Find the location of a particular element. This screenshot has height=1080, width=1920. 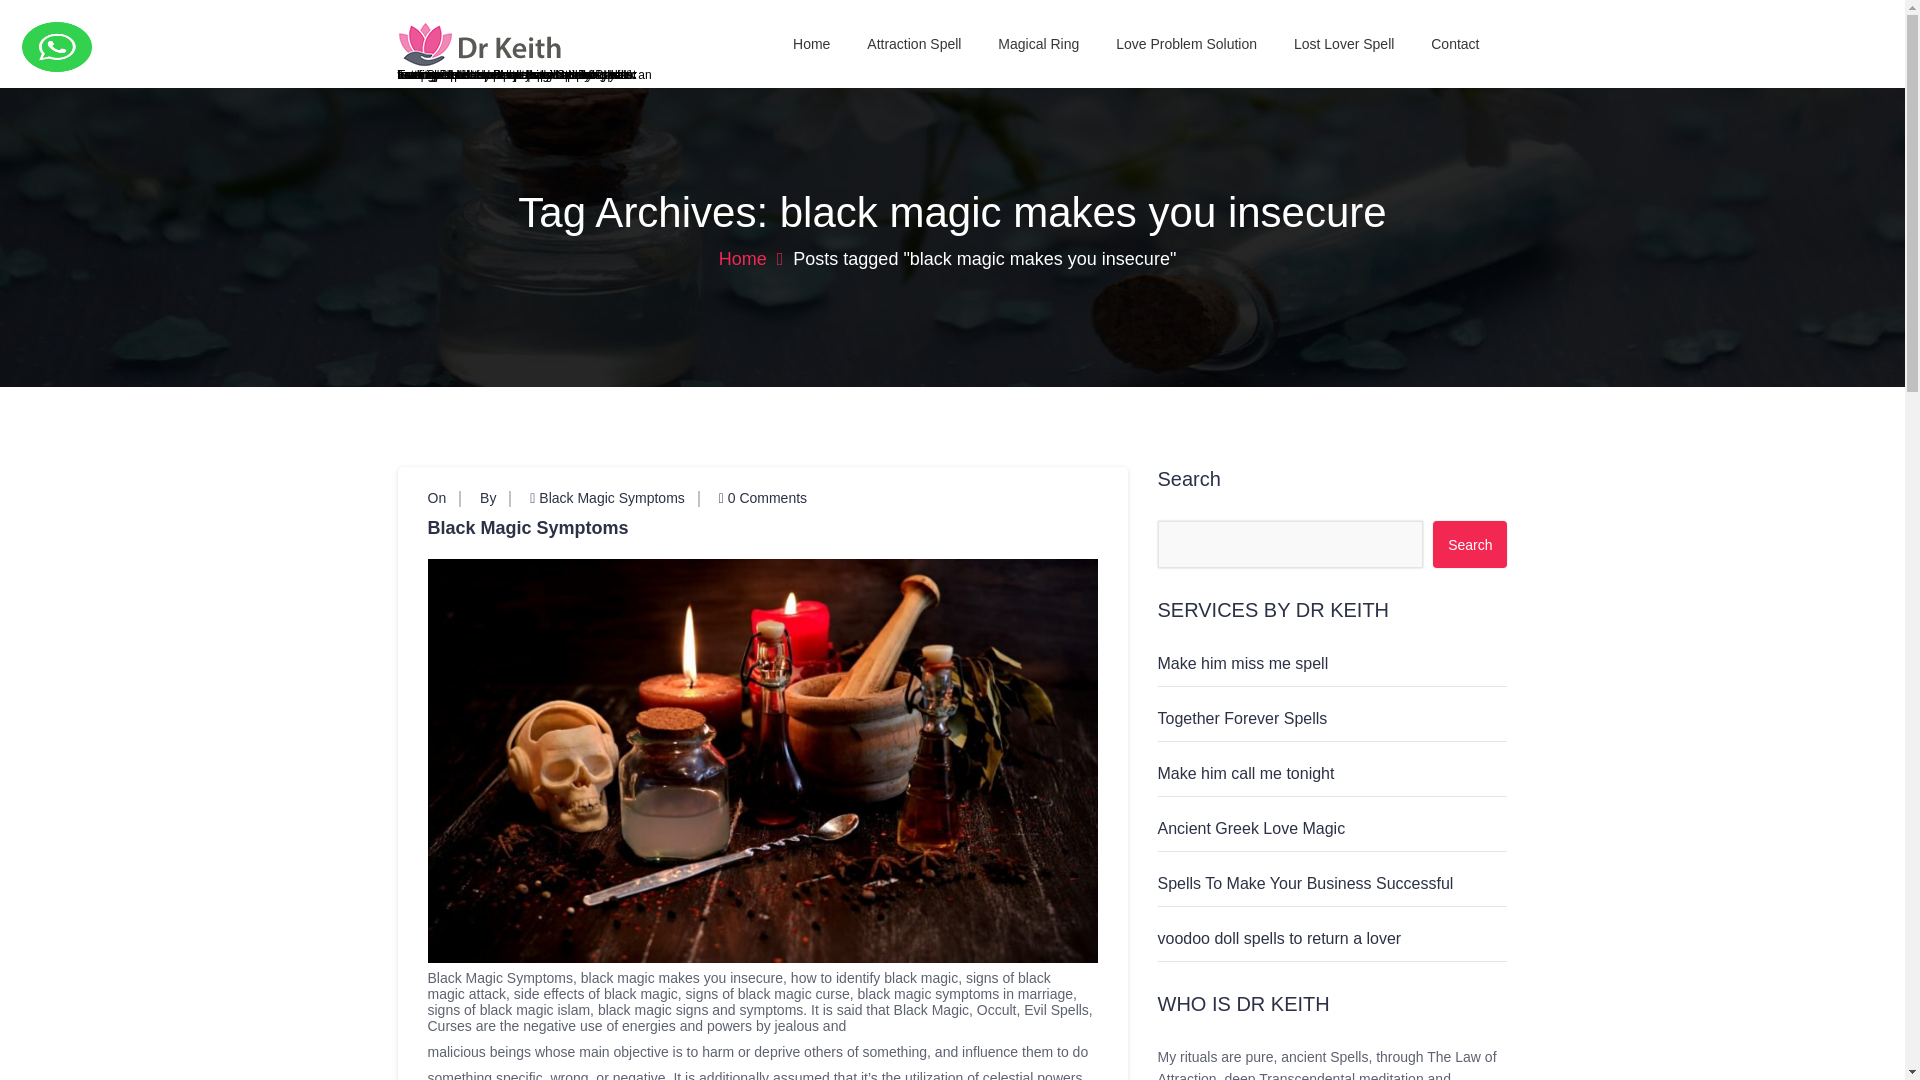

Attraction Spell is located at coordinates (914, 44).